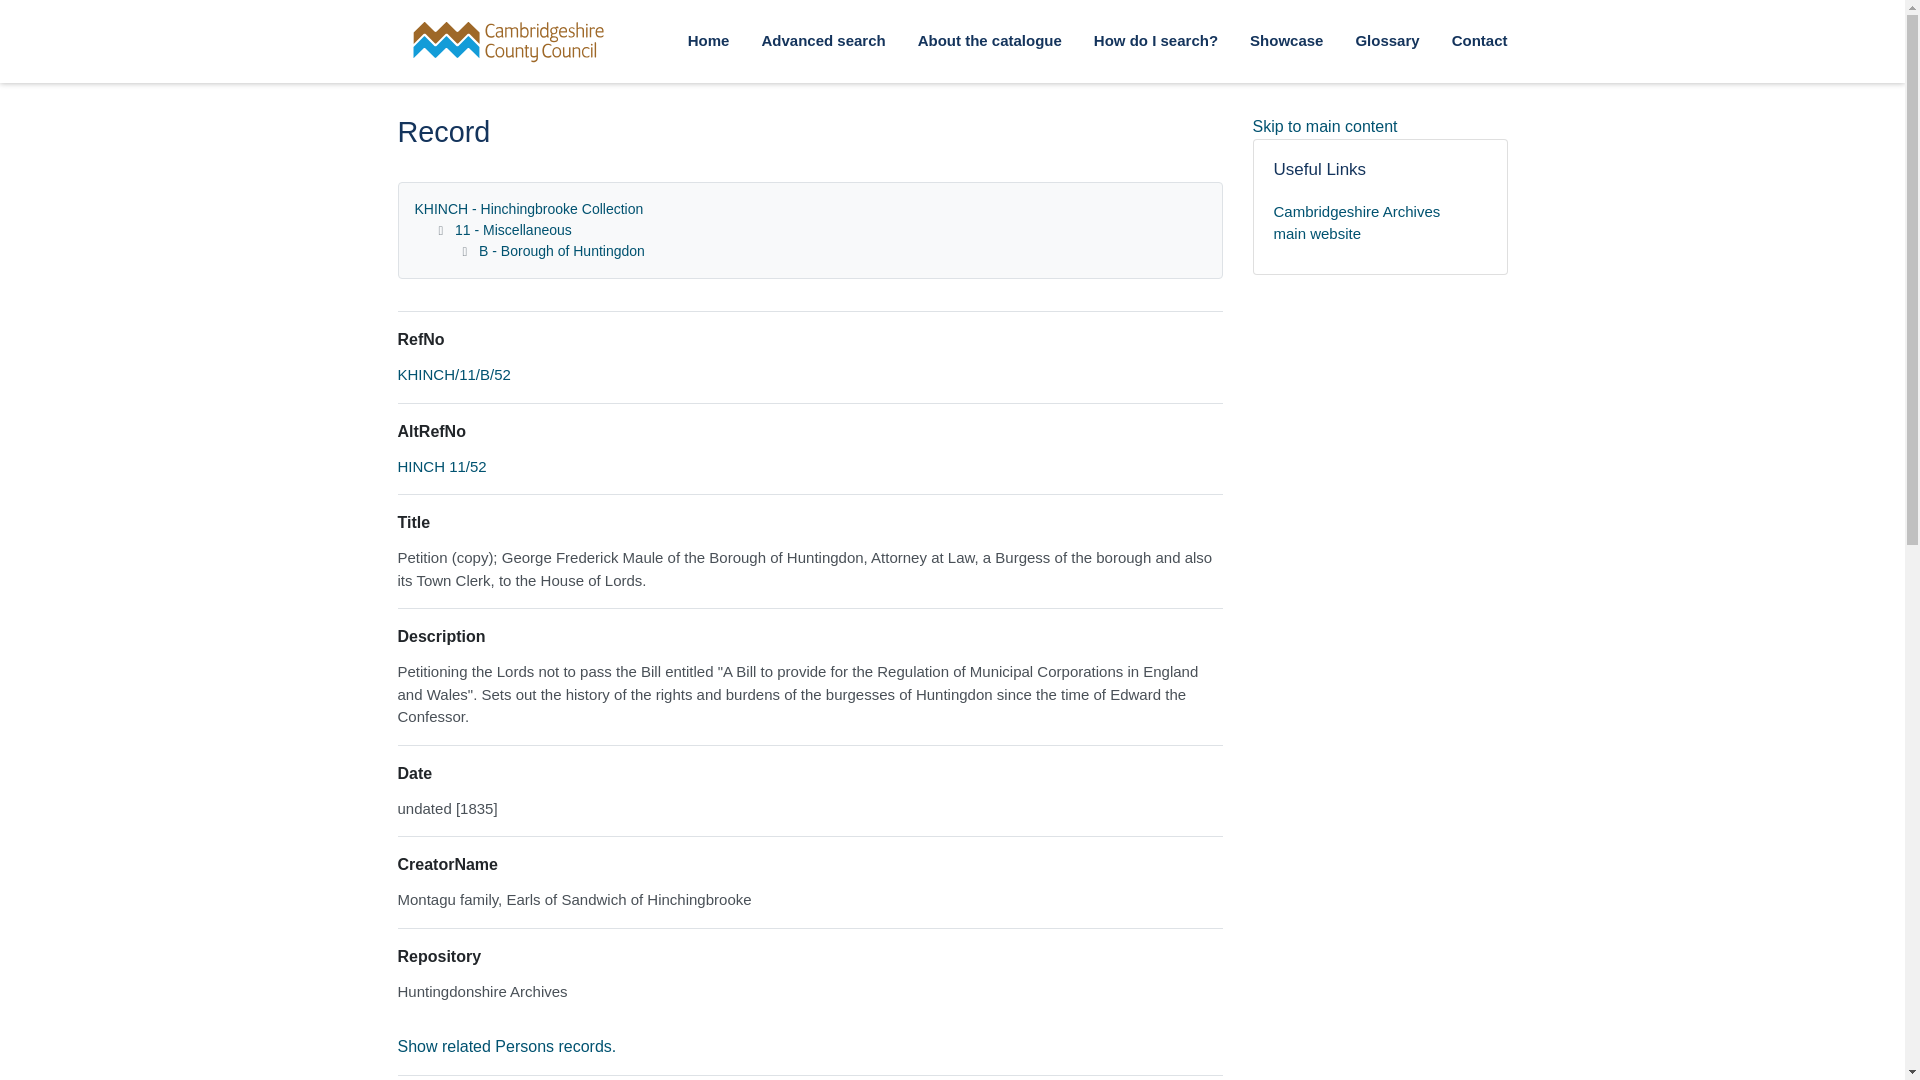  What do you see at coordinates (506, 1046) in the screenshot?
I see `Show related Persons records.` at bounding box center [506, 1046].